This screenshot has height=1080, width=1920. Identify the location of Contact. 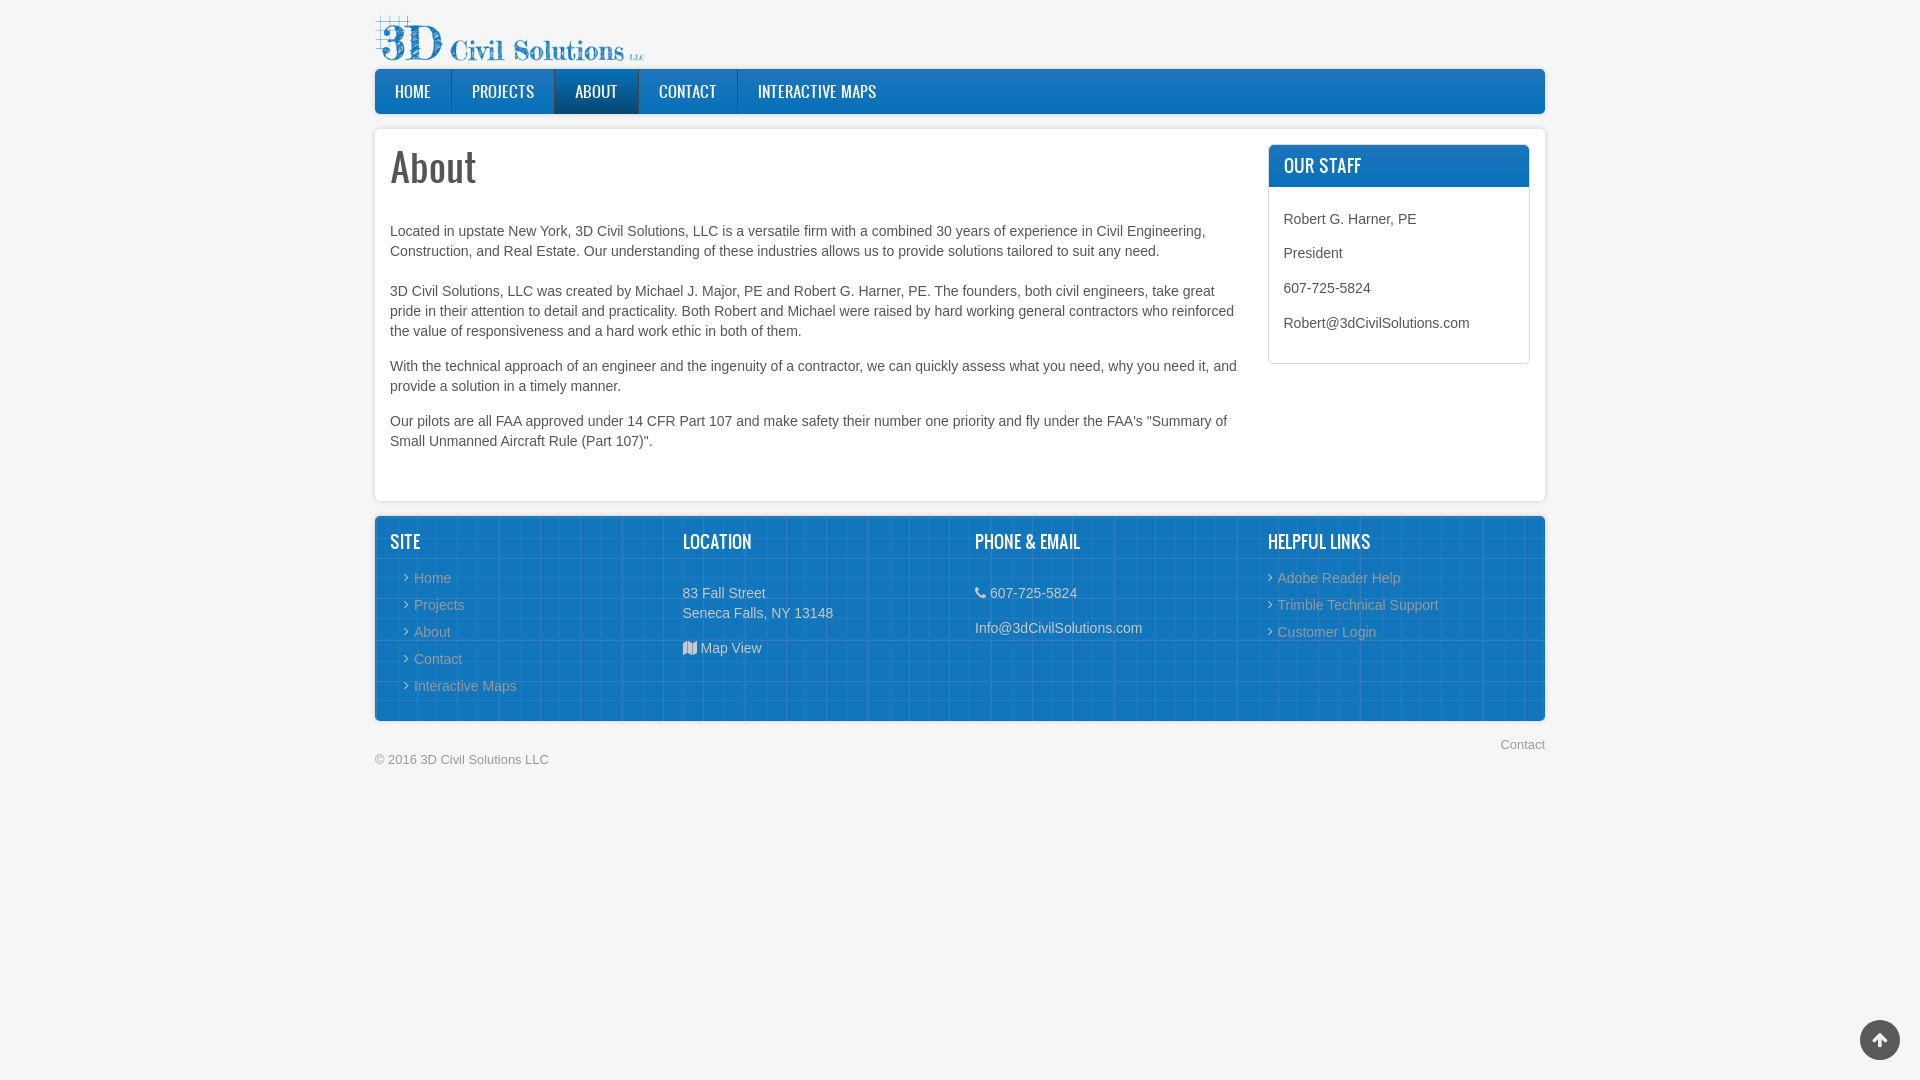
(438, 659).